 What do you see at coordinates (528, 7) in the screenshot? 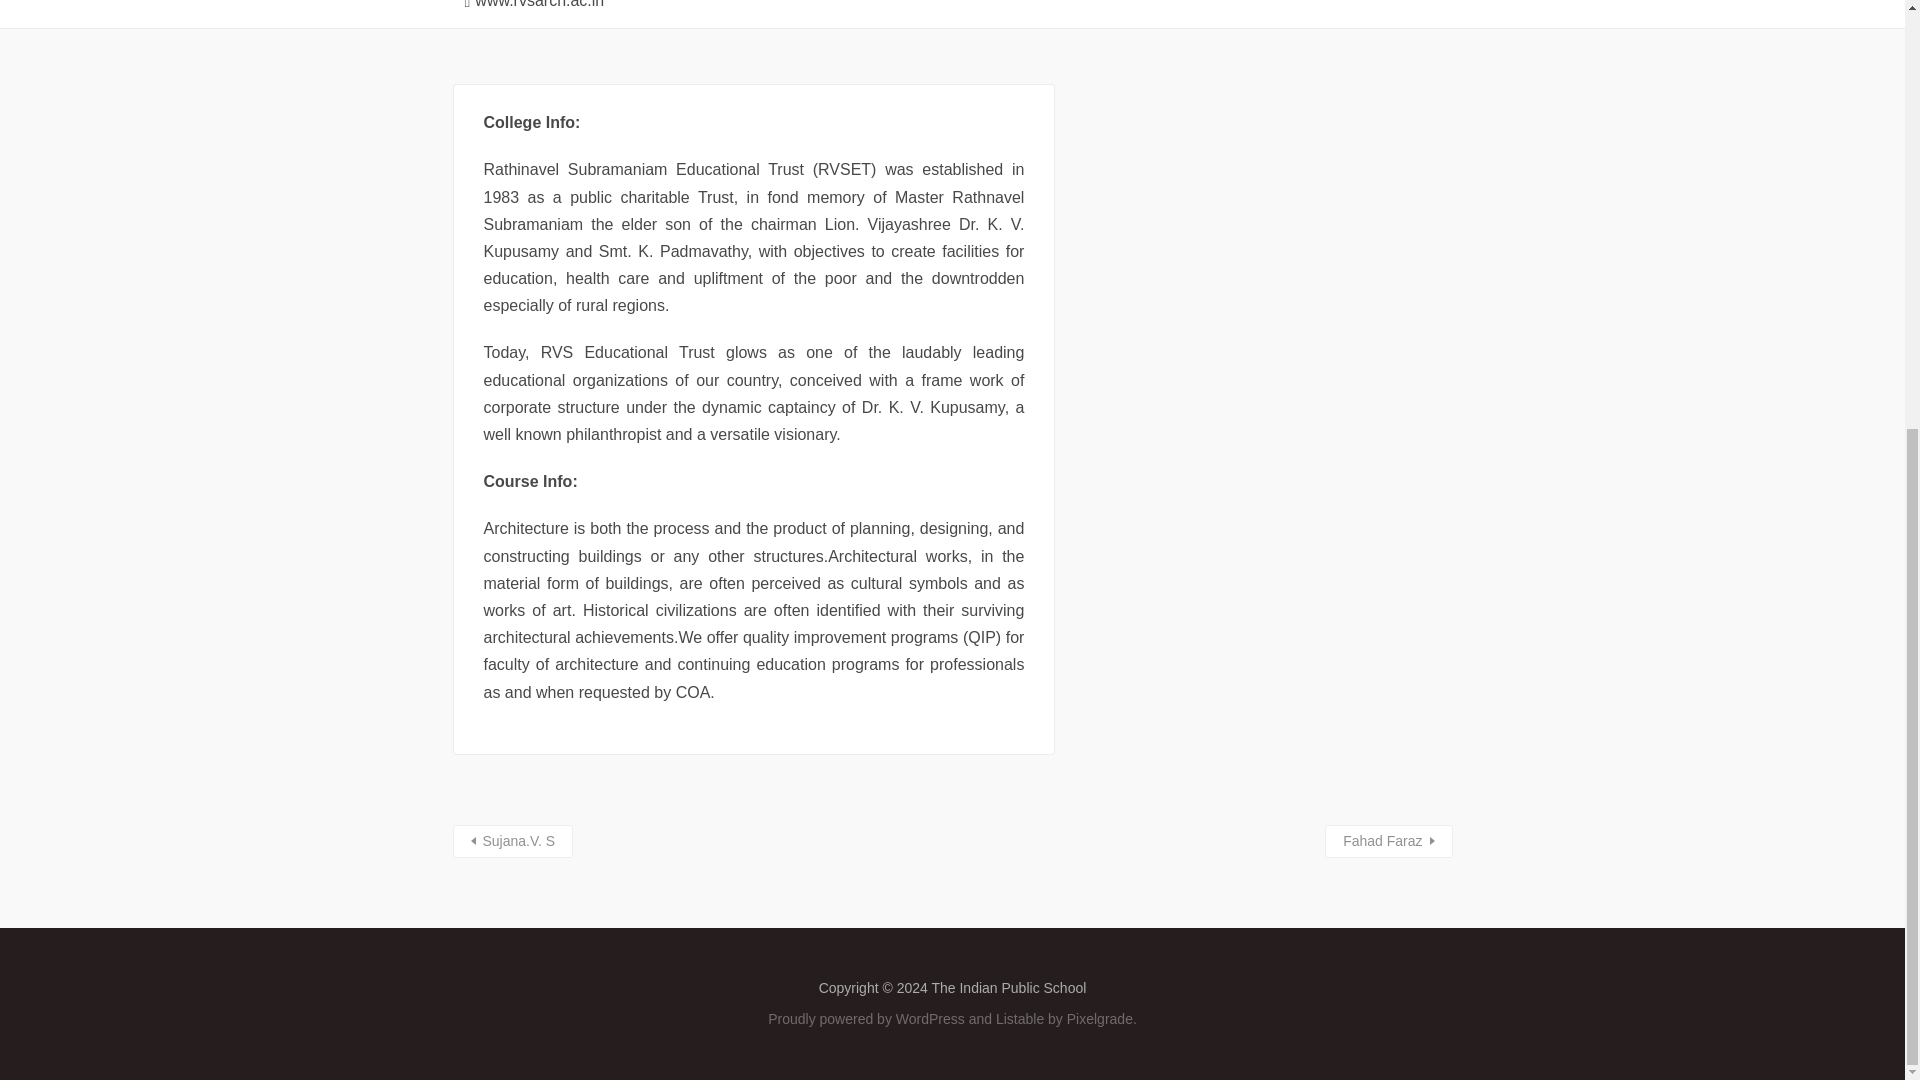
I see `www.rvsarch.ac.in` at bounding box center [528, 7].